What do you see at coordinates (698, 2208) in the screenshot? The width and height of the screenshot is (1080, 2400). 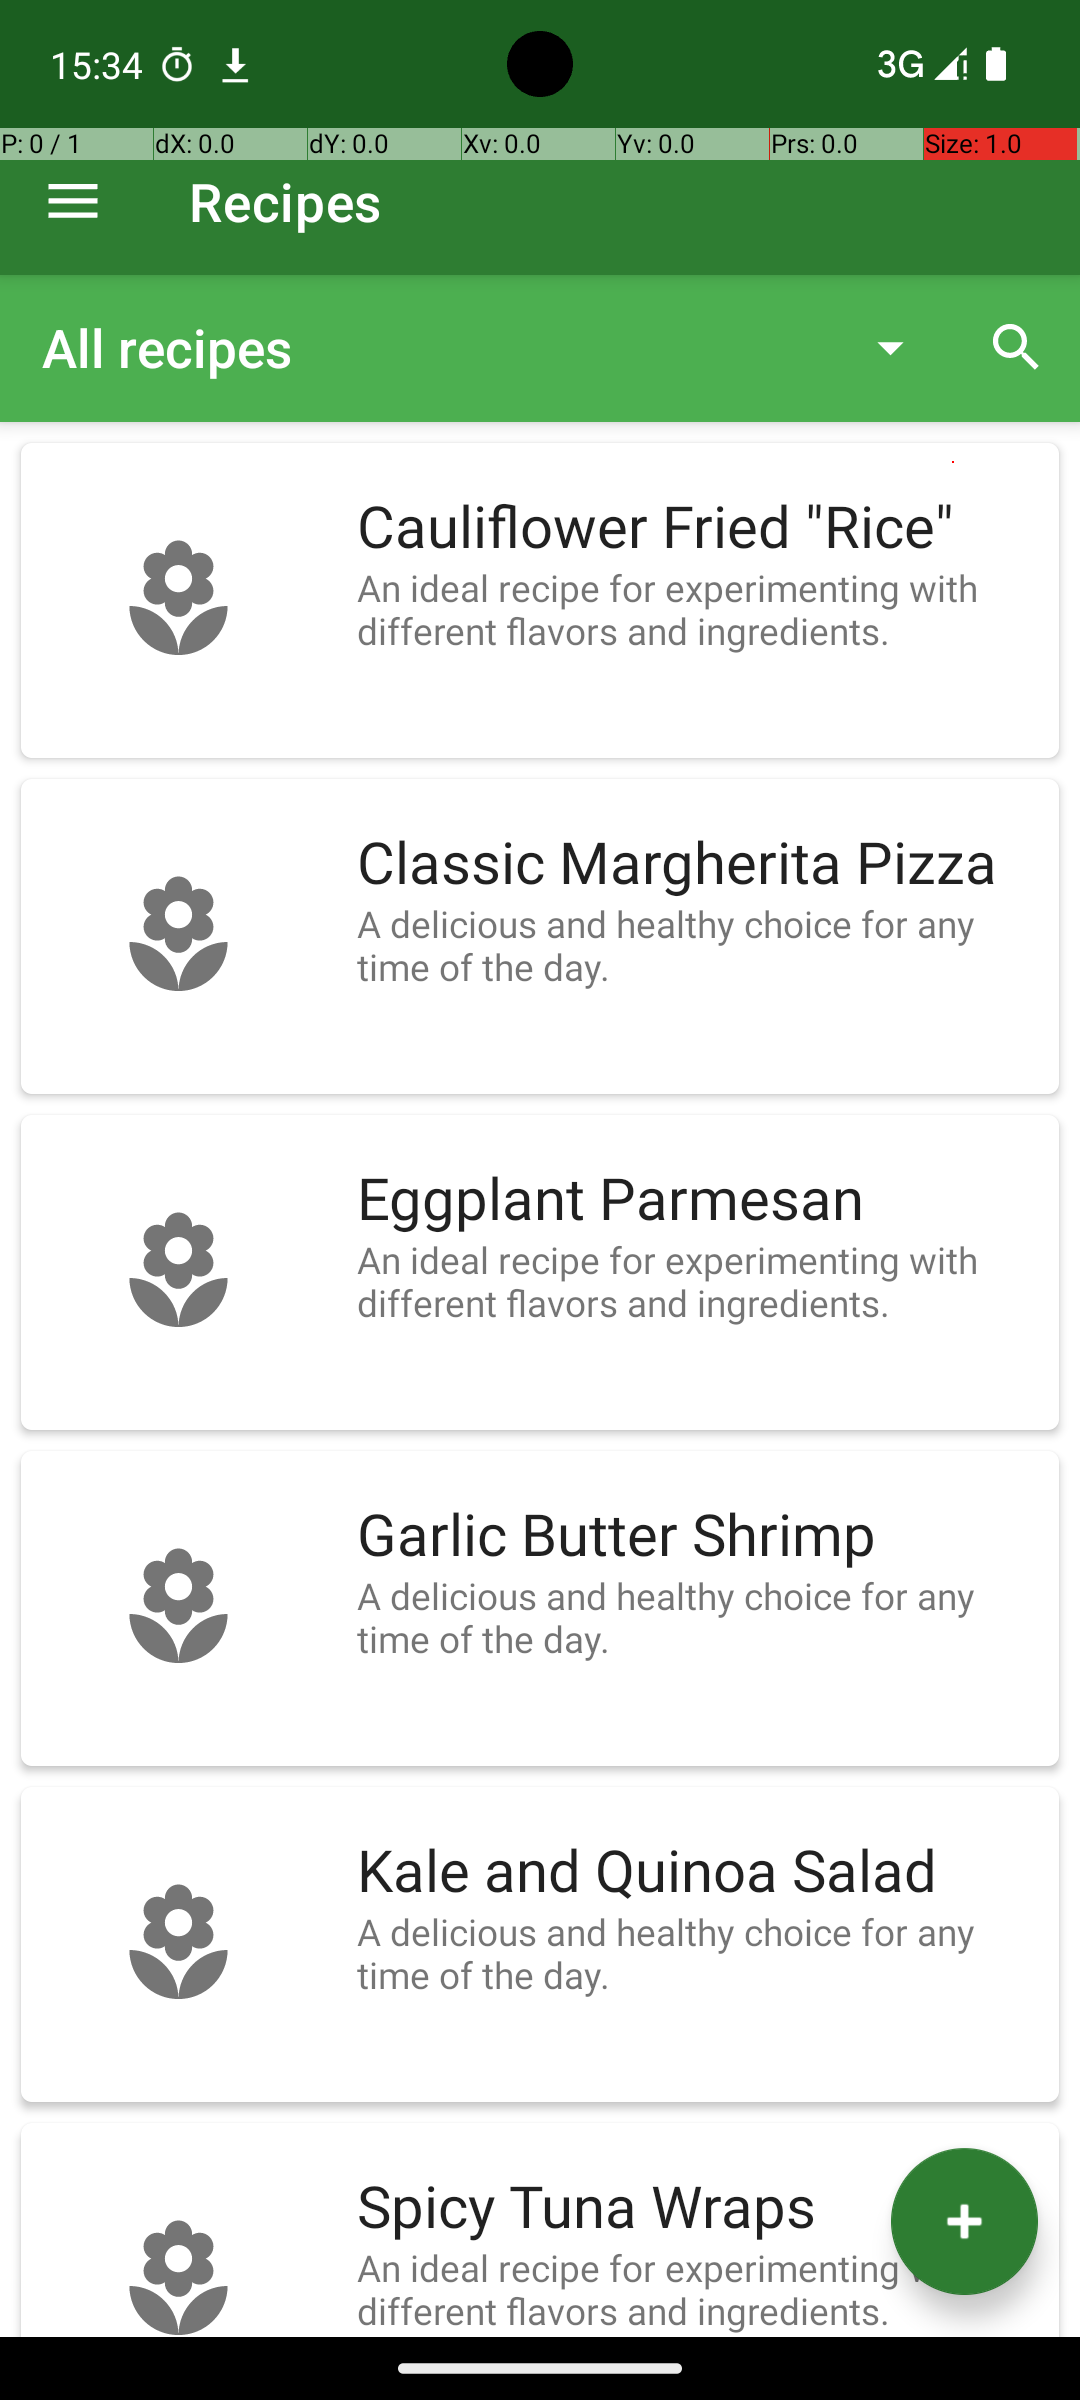 I see `Spicy Tuna Wraps` at bounding box center [698, 2208].